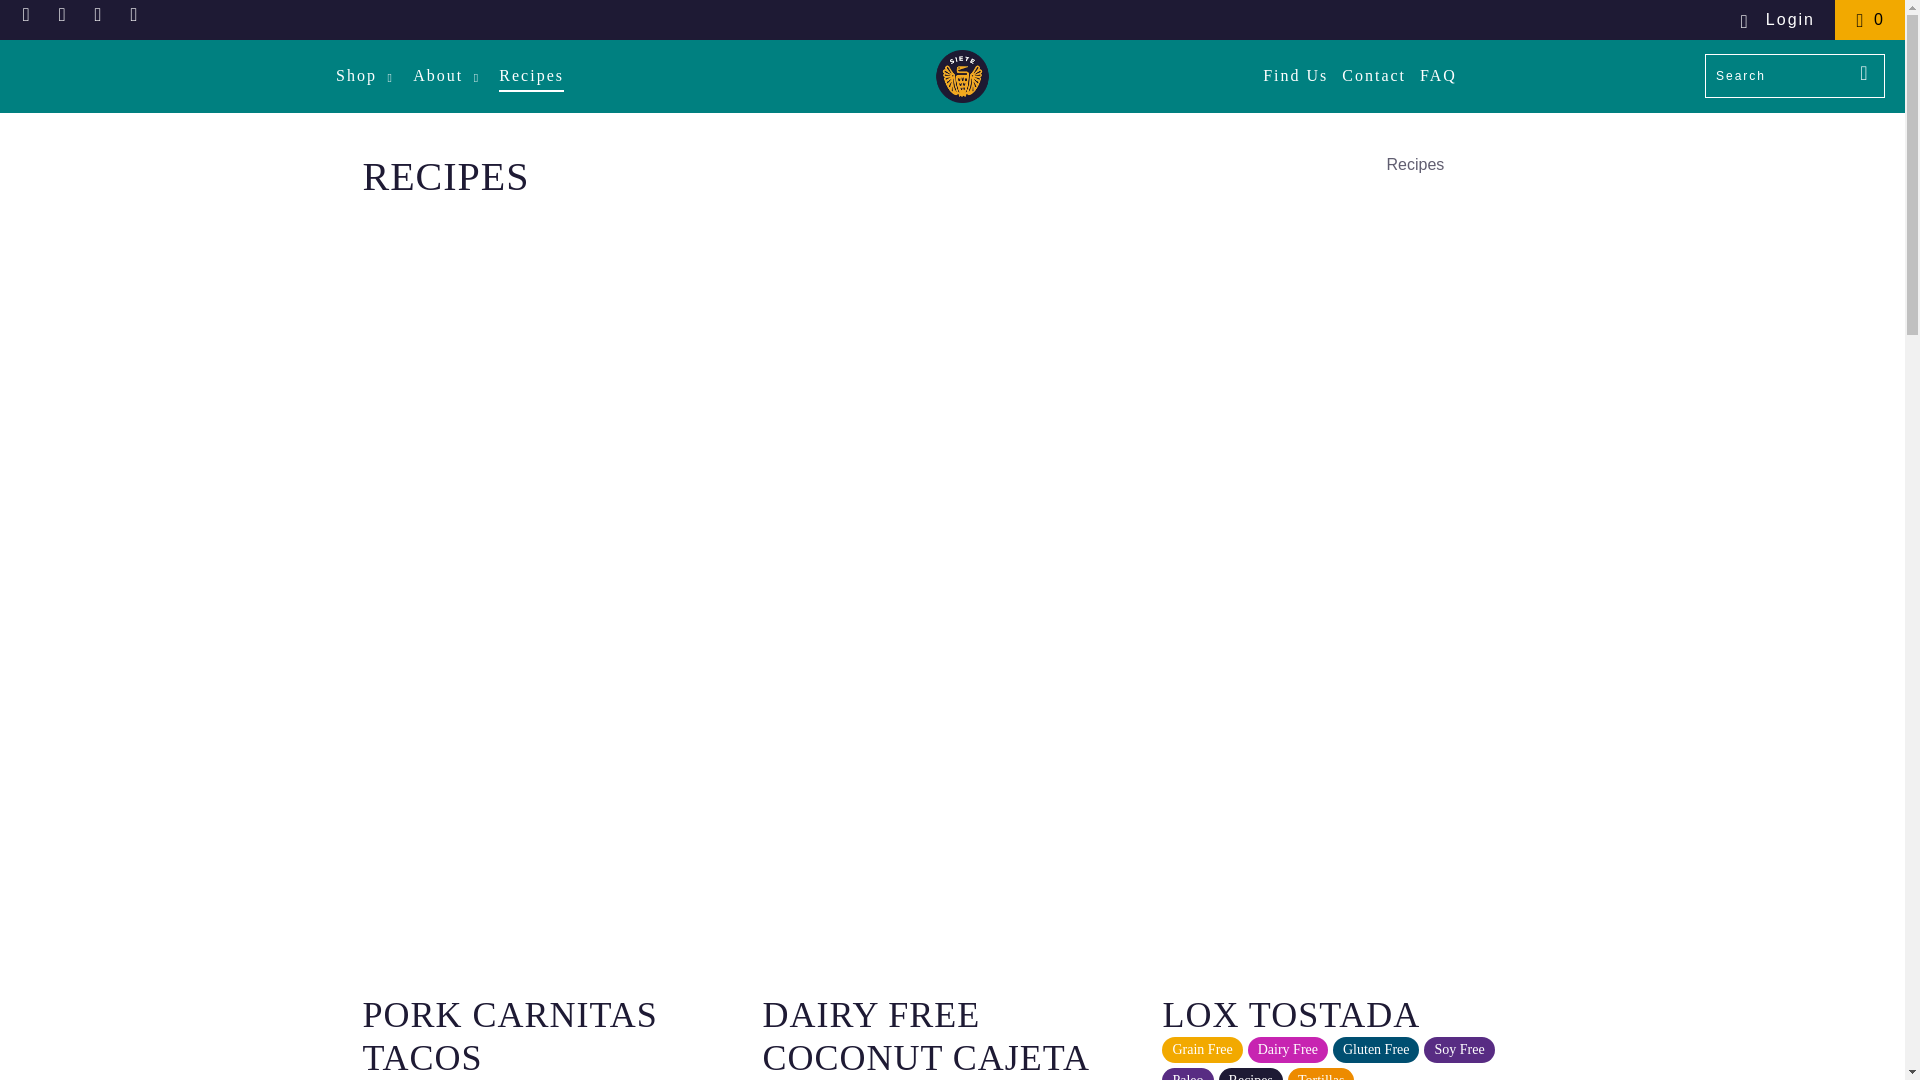  I want to click on About, so click(448, 76).